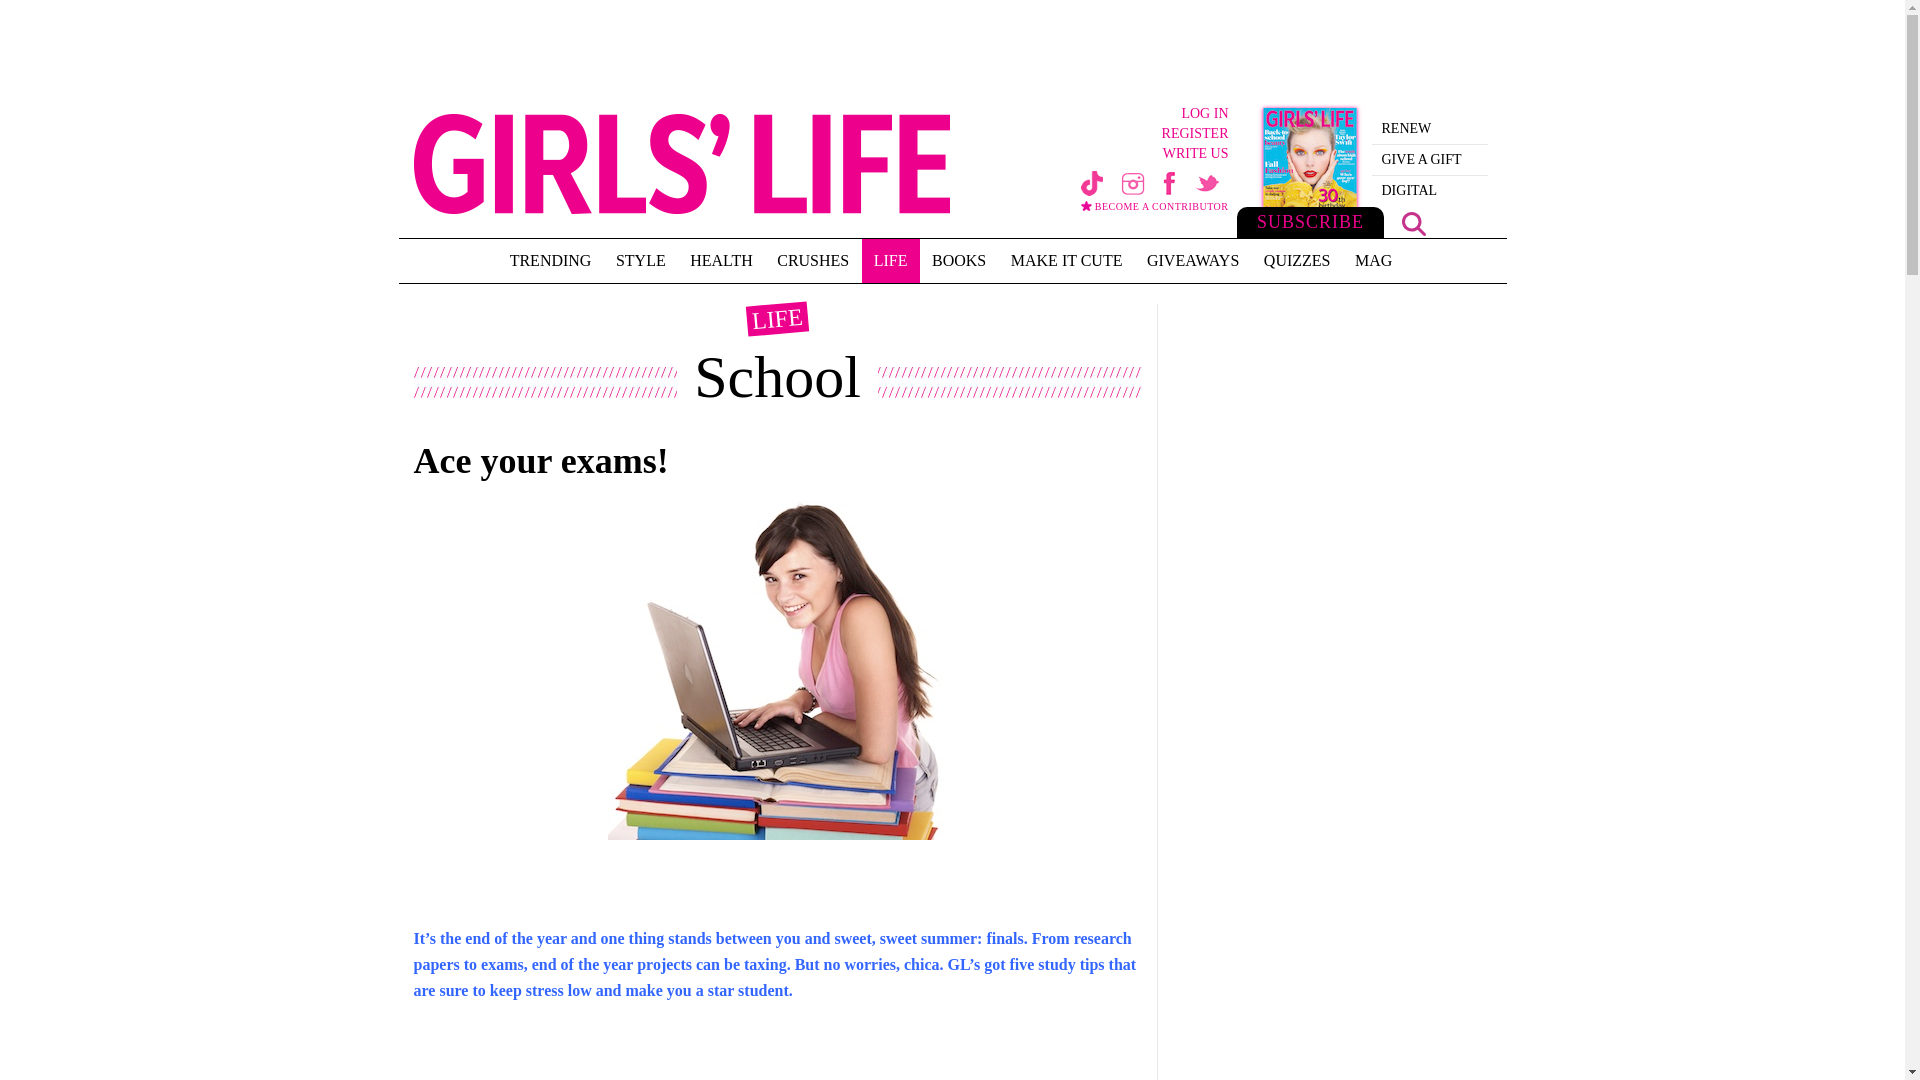  Describe the element at coordinates (1430, 159) in the screenshot. I see `GIVE A GIFT` at that location.